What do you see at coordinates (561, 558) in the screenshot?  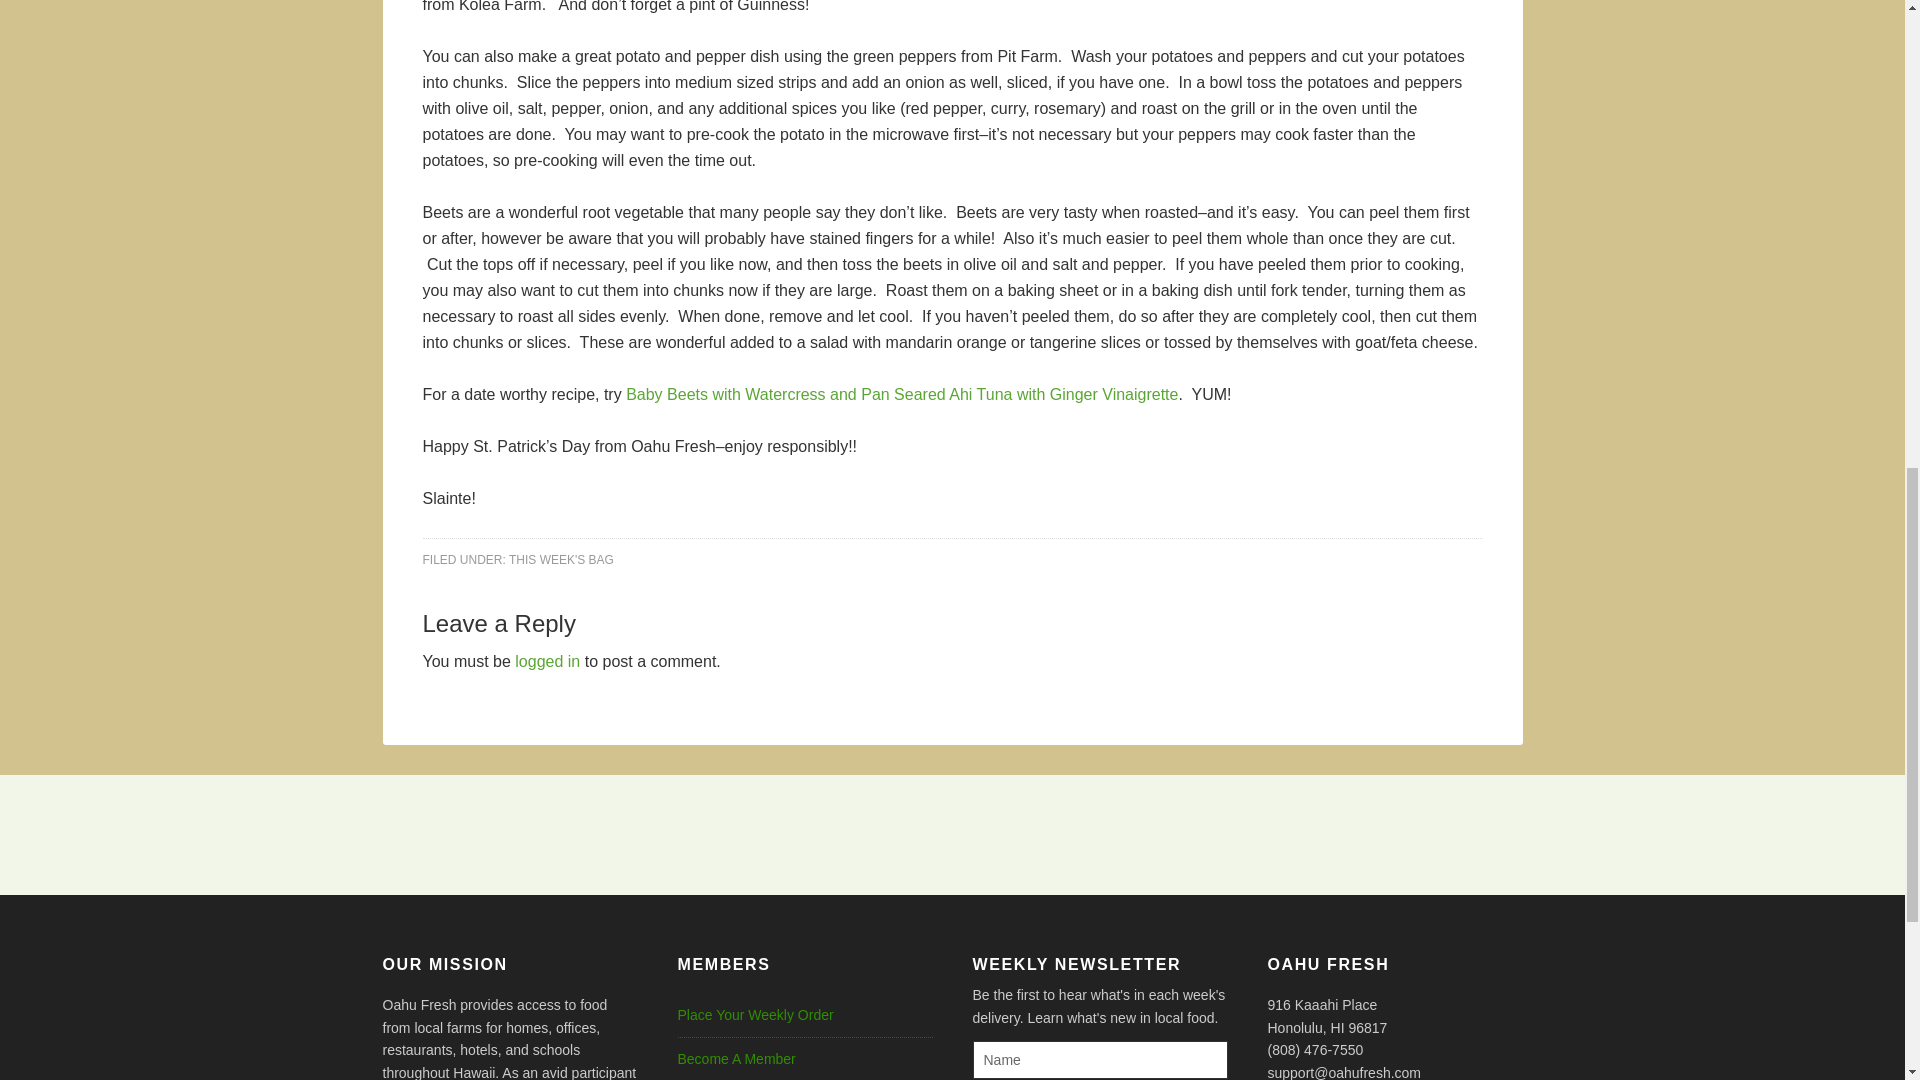 I see `THIS WEEK'S BAG` at bounding box center [561, 558].